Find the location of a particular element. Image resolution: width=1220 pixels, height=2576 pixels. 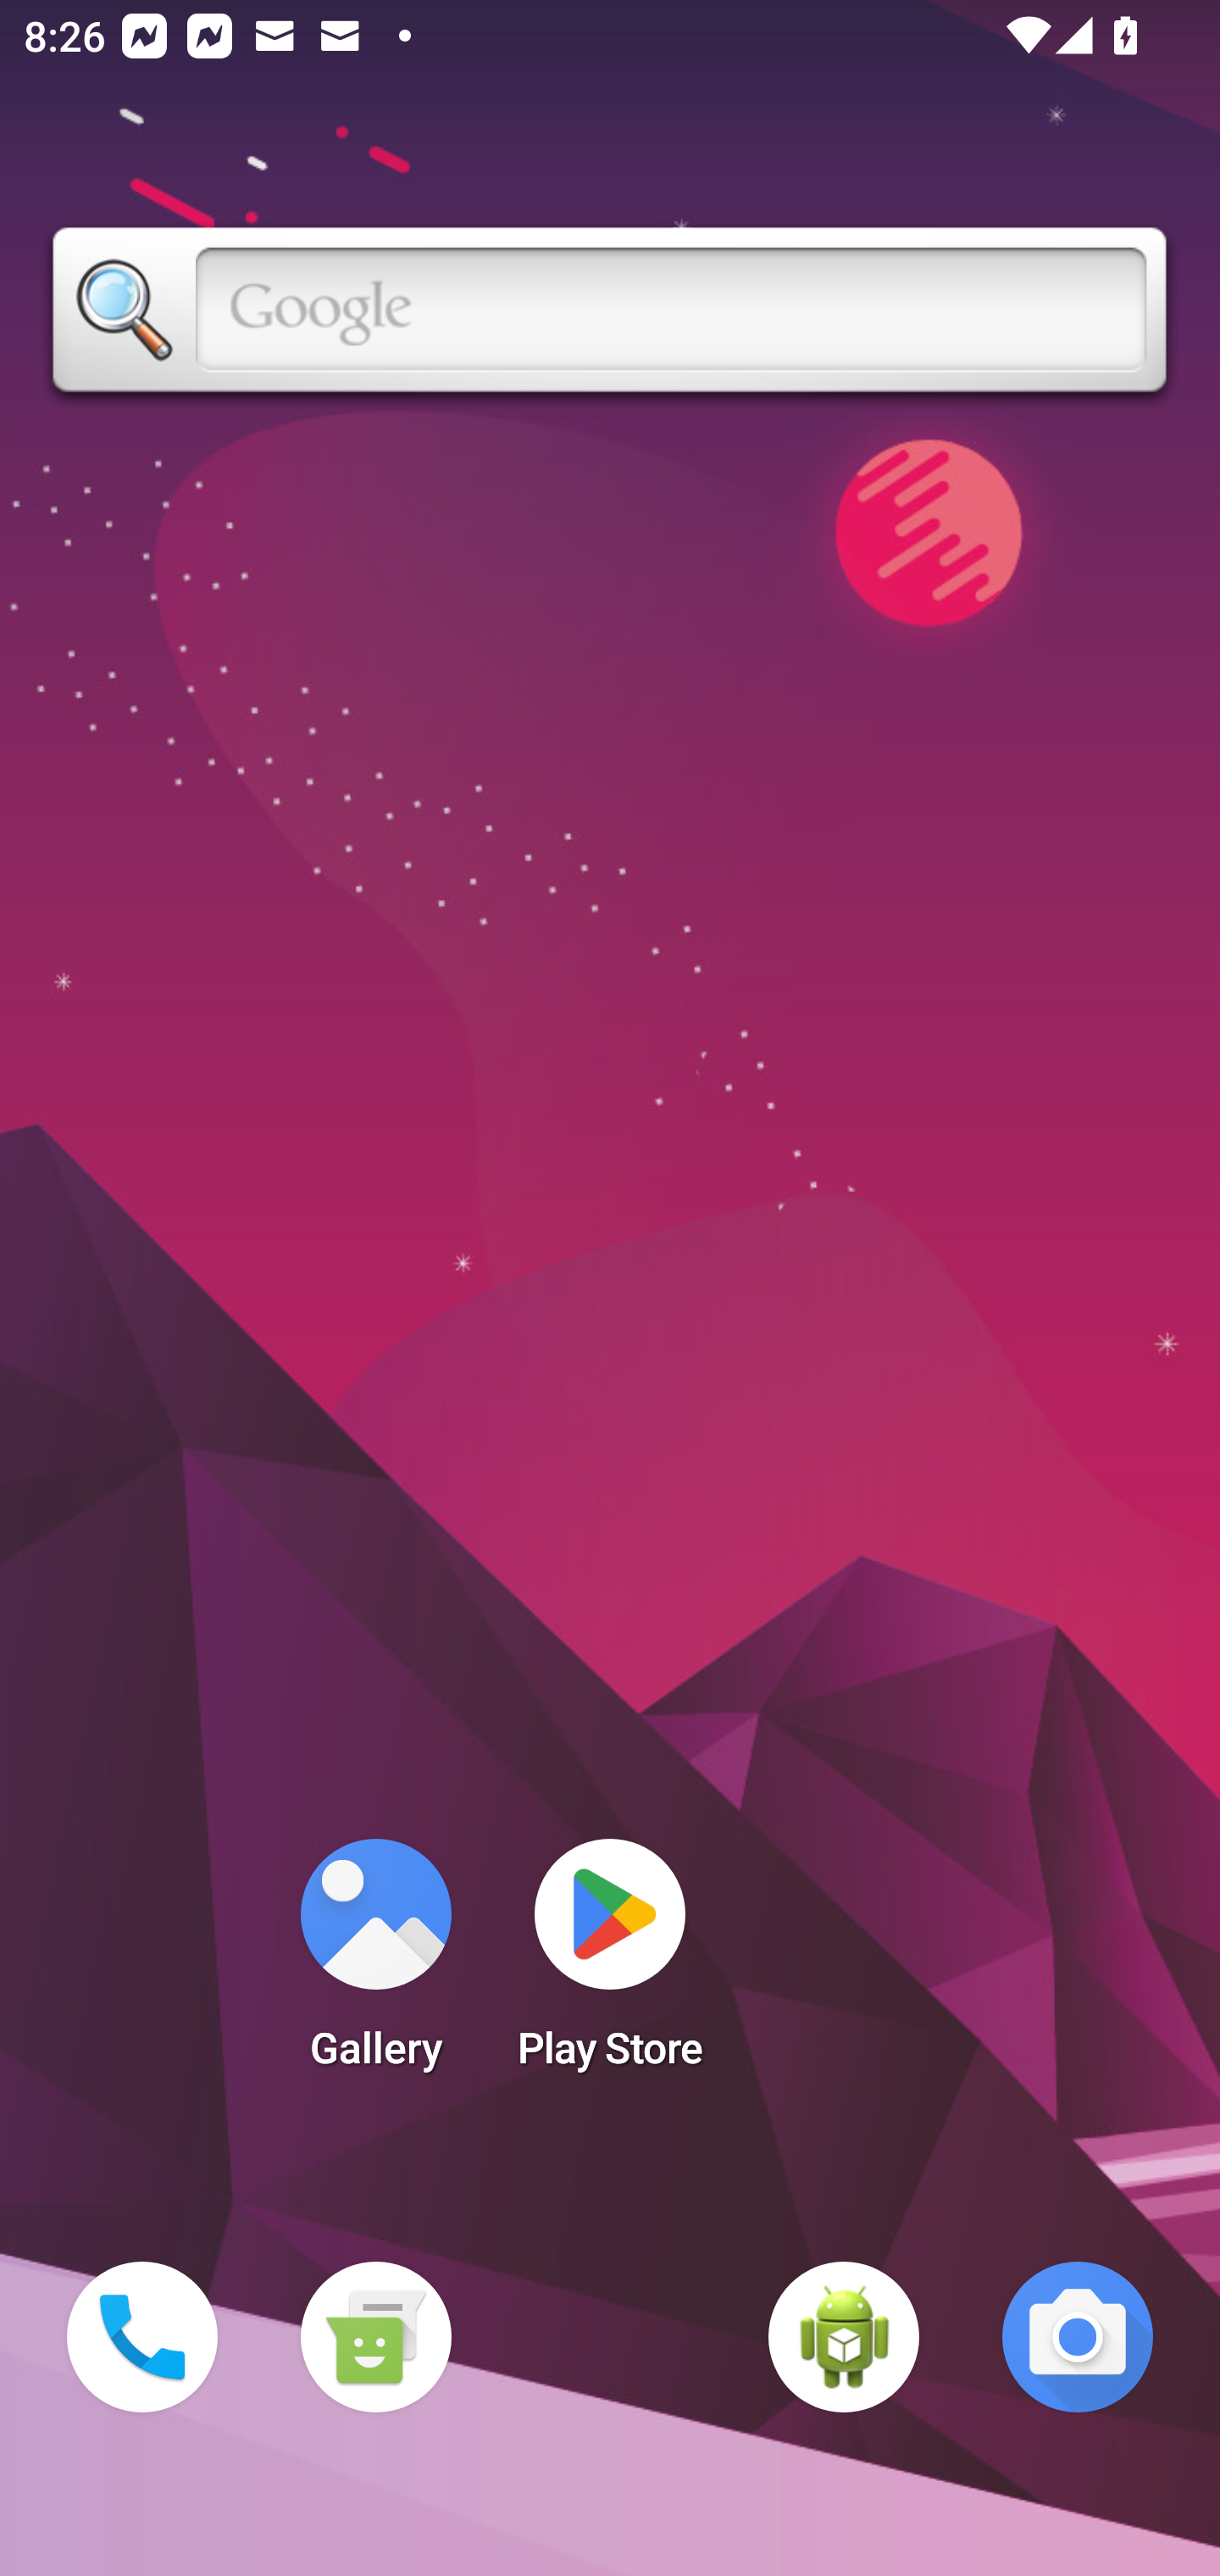

WebView Browser Tester is located at coordinates (844, 2337).